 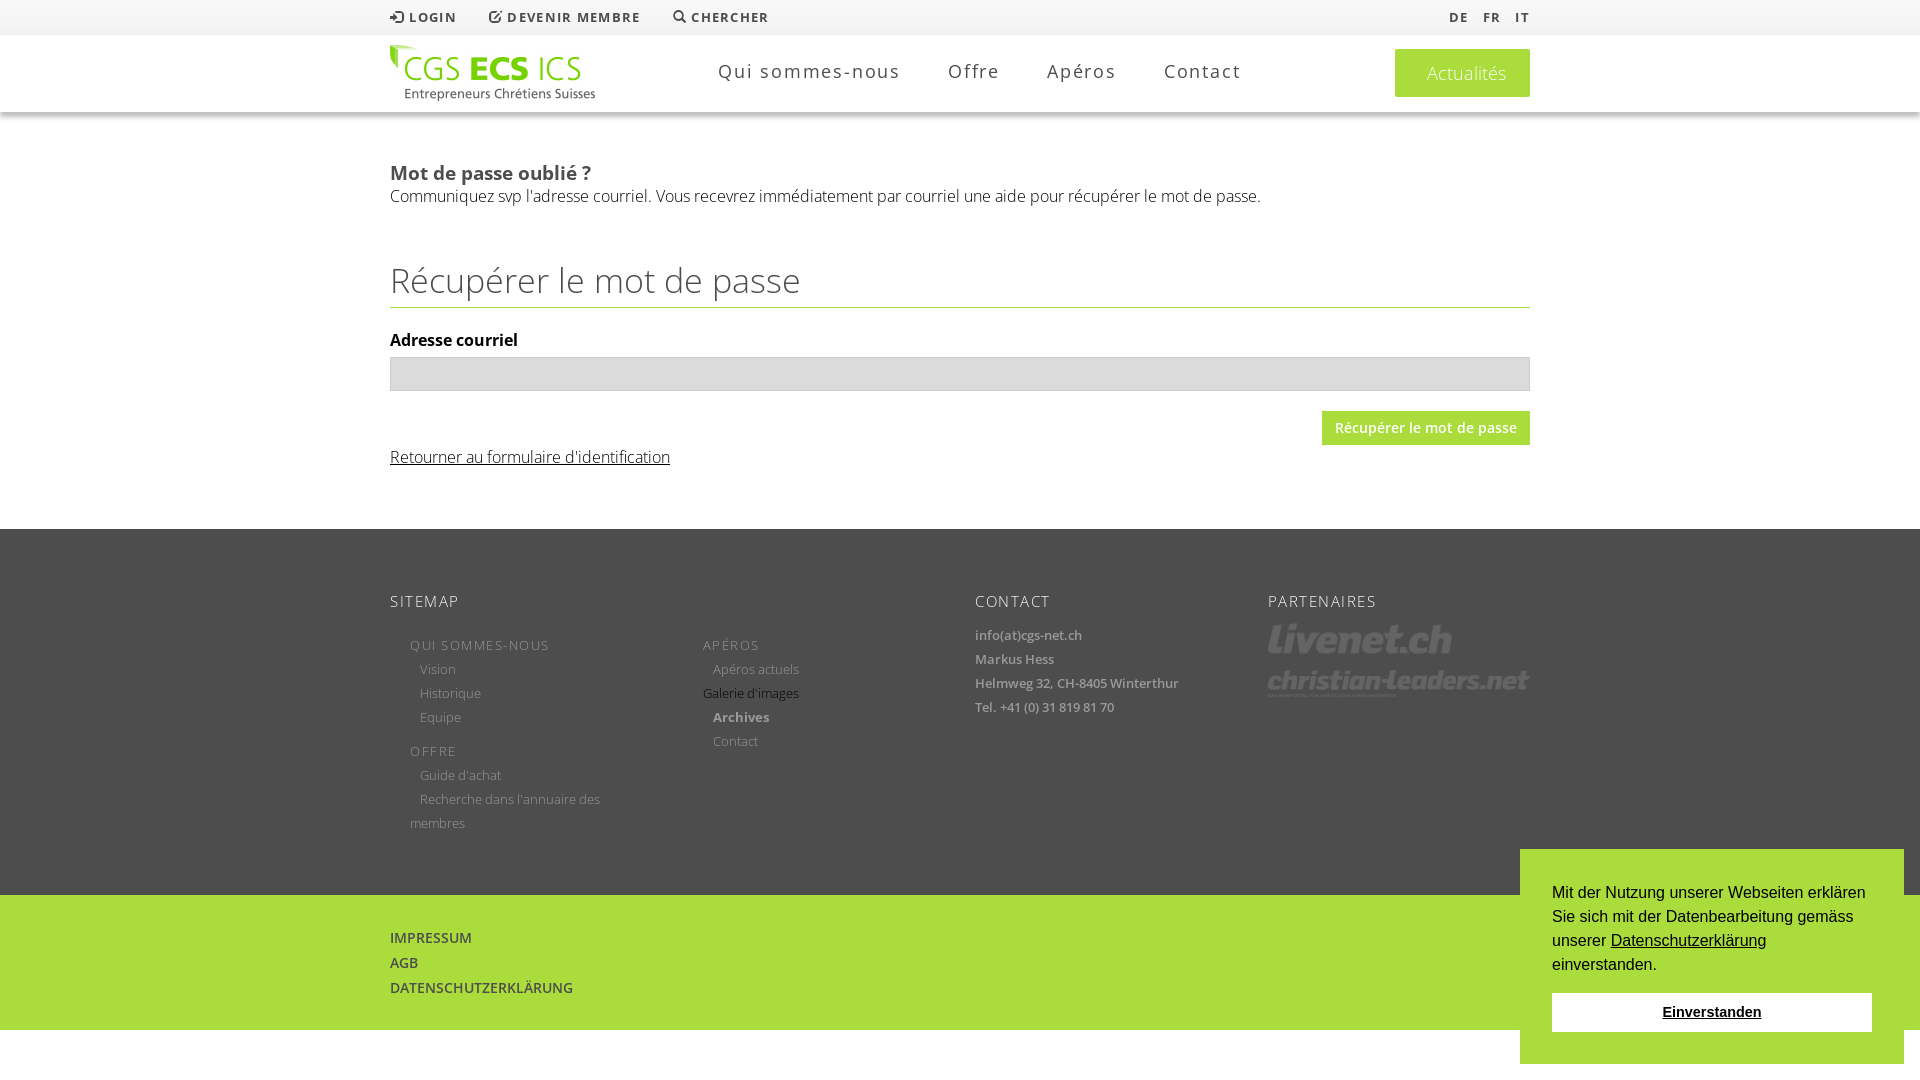 I want to click on Contact, so click(x=734, y=741).